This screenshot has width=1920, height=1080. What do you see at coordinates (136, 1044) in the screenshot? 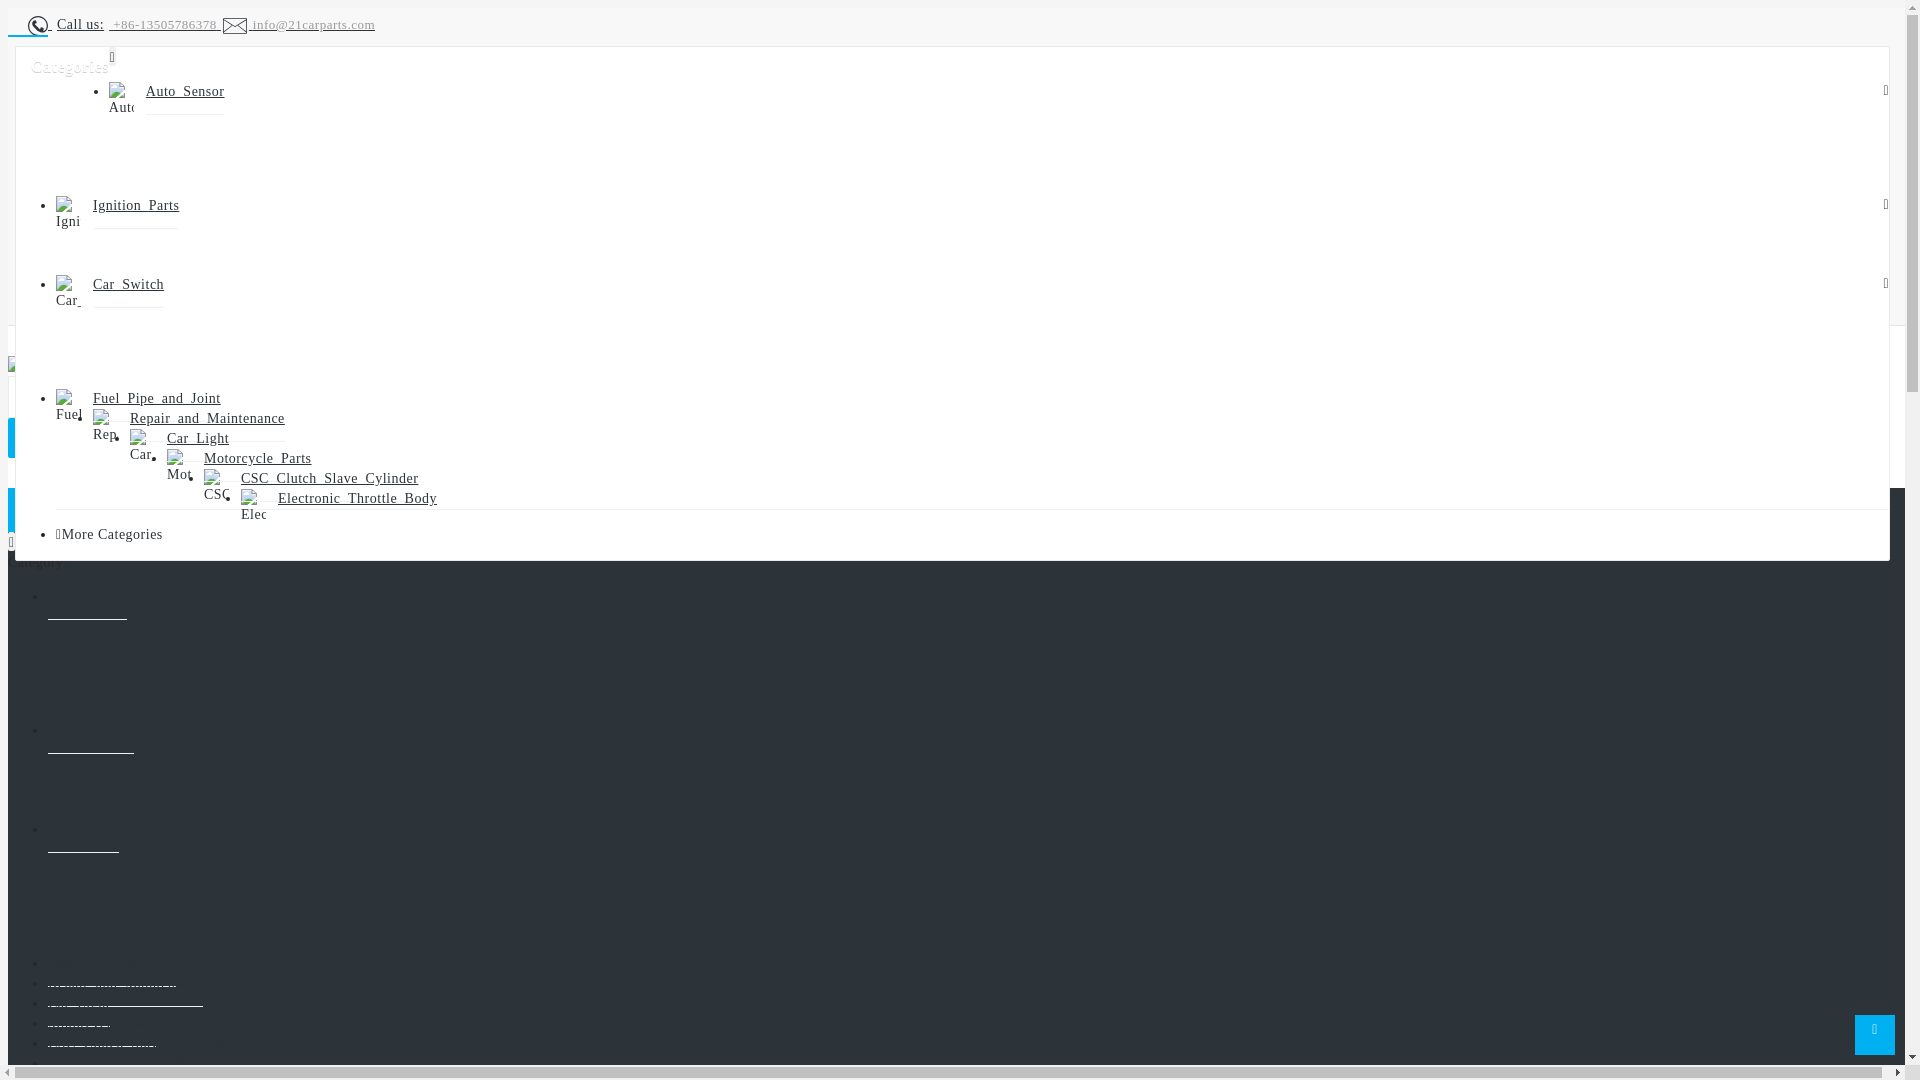
I see `CSC_Clutch_Slave_Cylinder` at bounding box center [136, 1044].